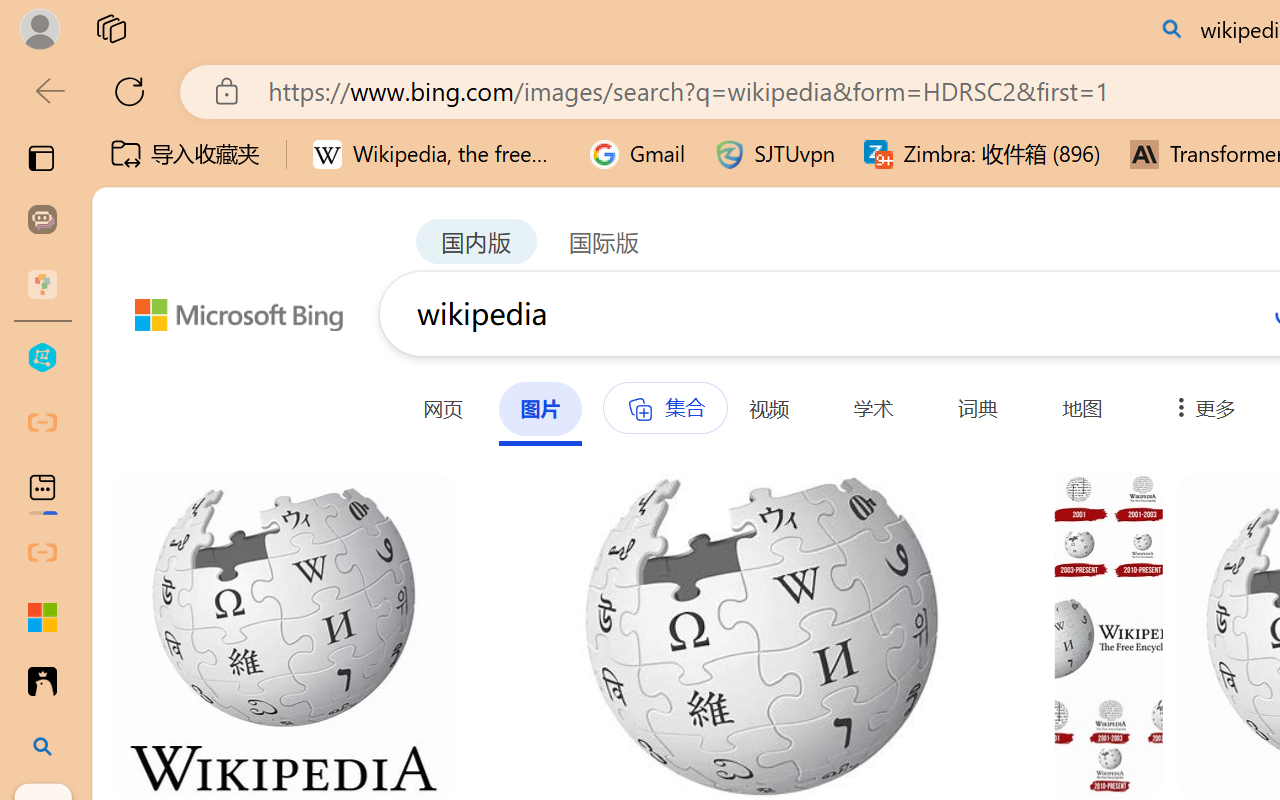  Describe the element at coordinates (639, 410) in the screenshot. I see `Class: b_pri_nav_svg` at that location.